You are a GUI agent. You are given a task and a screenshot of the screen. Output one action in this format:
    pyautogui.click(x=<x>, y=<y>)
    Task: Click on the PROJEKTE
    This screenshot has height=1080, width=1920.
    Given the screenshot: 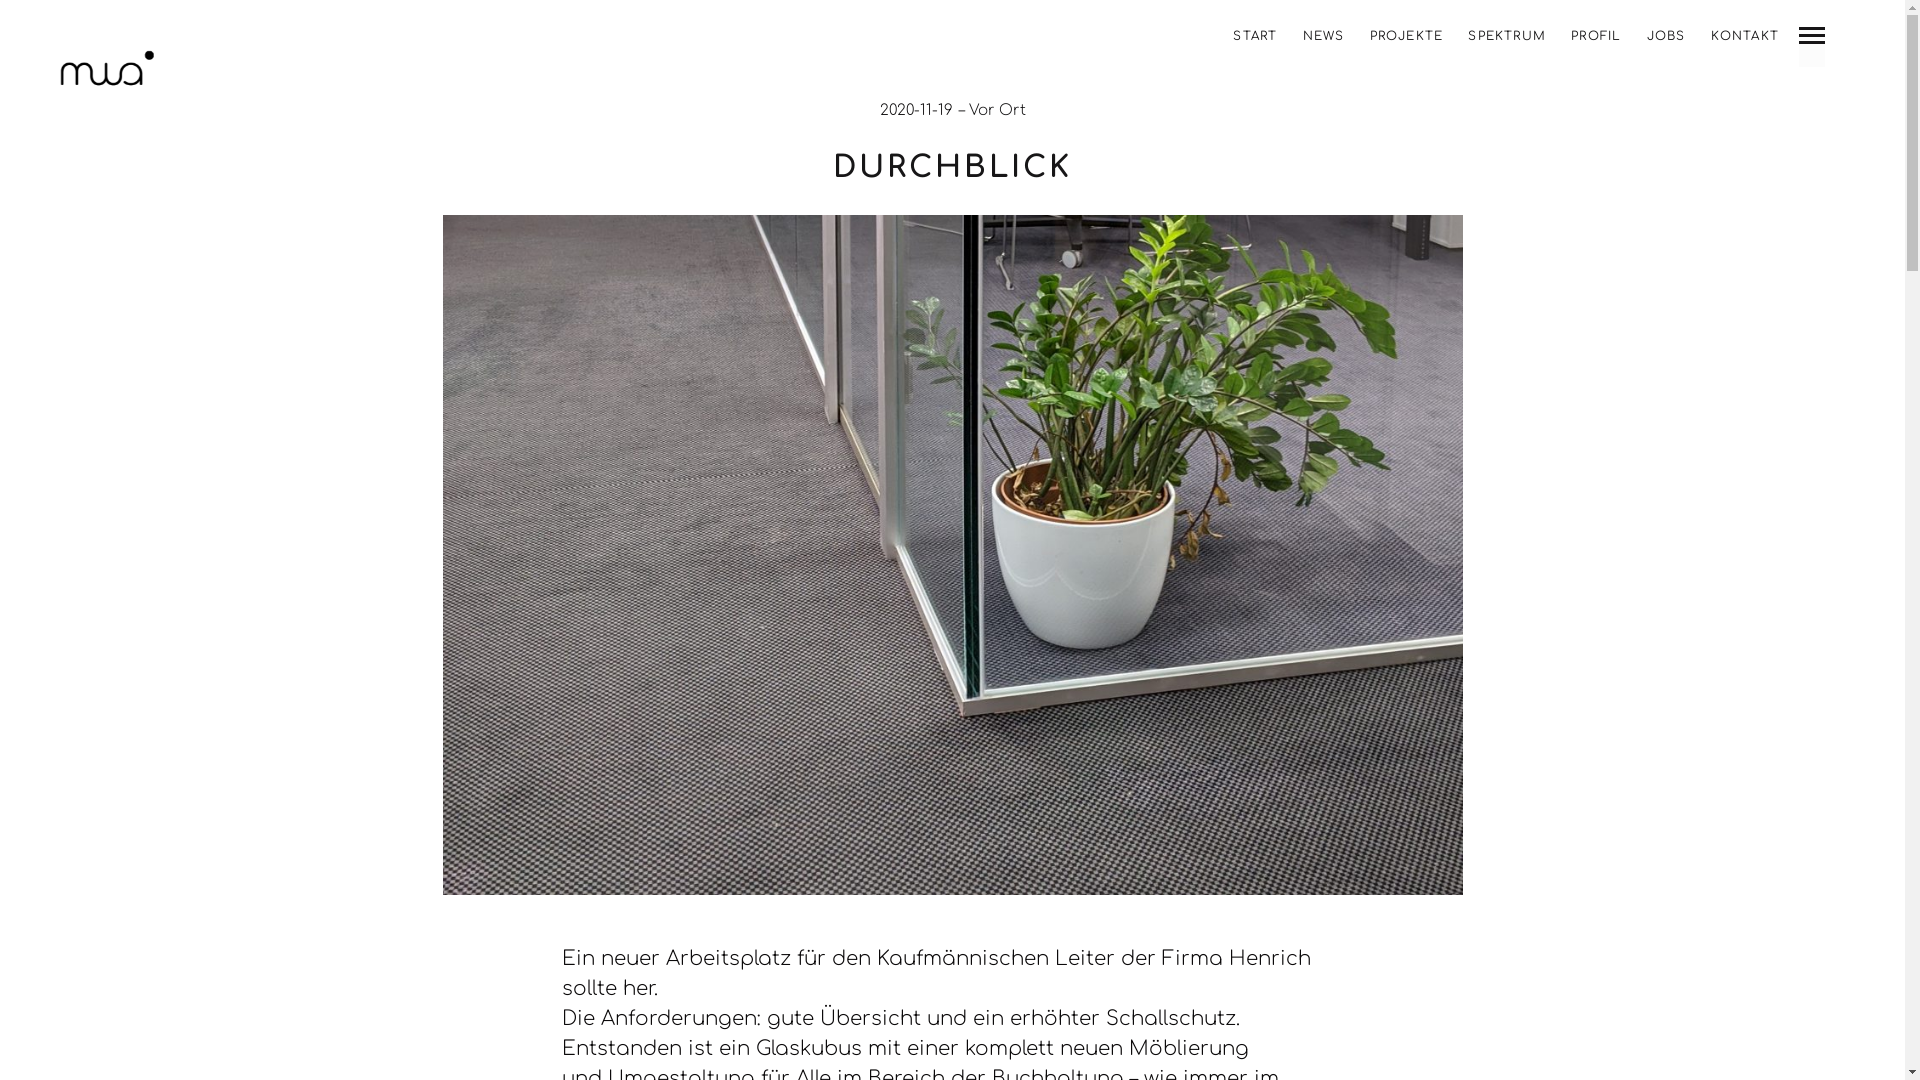 What is the action you would take?
    pyautogui.click(x=1407, y=36)
    